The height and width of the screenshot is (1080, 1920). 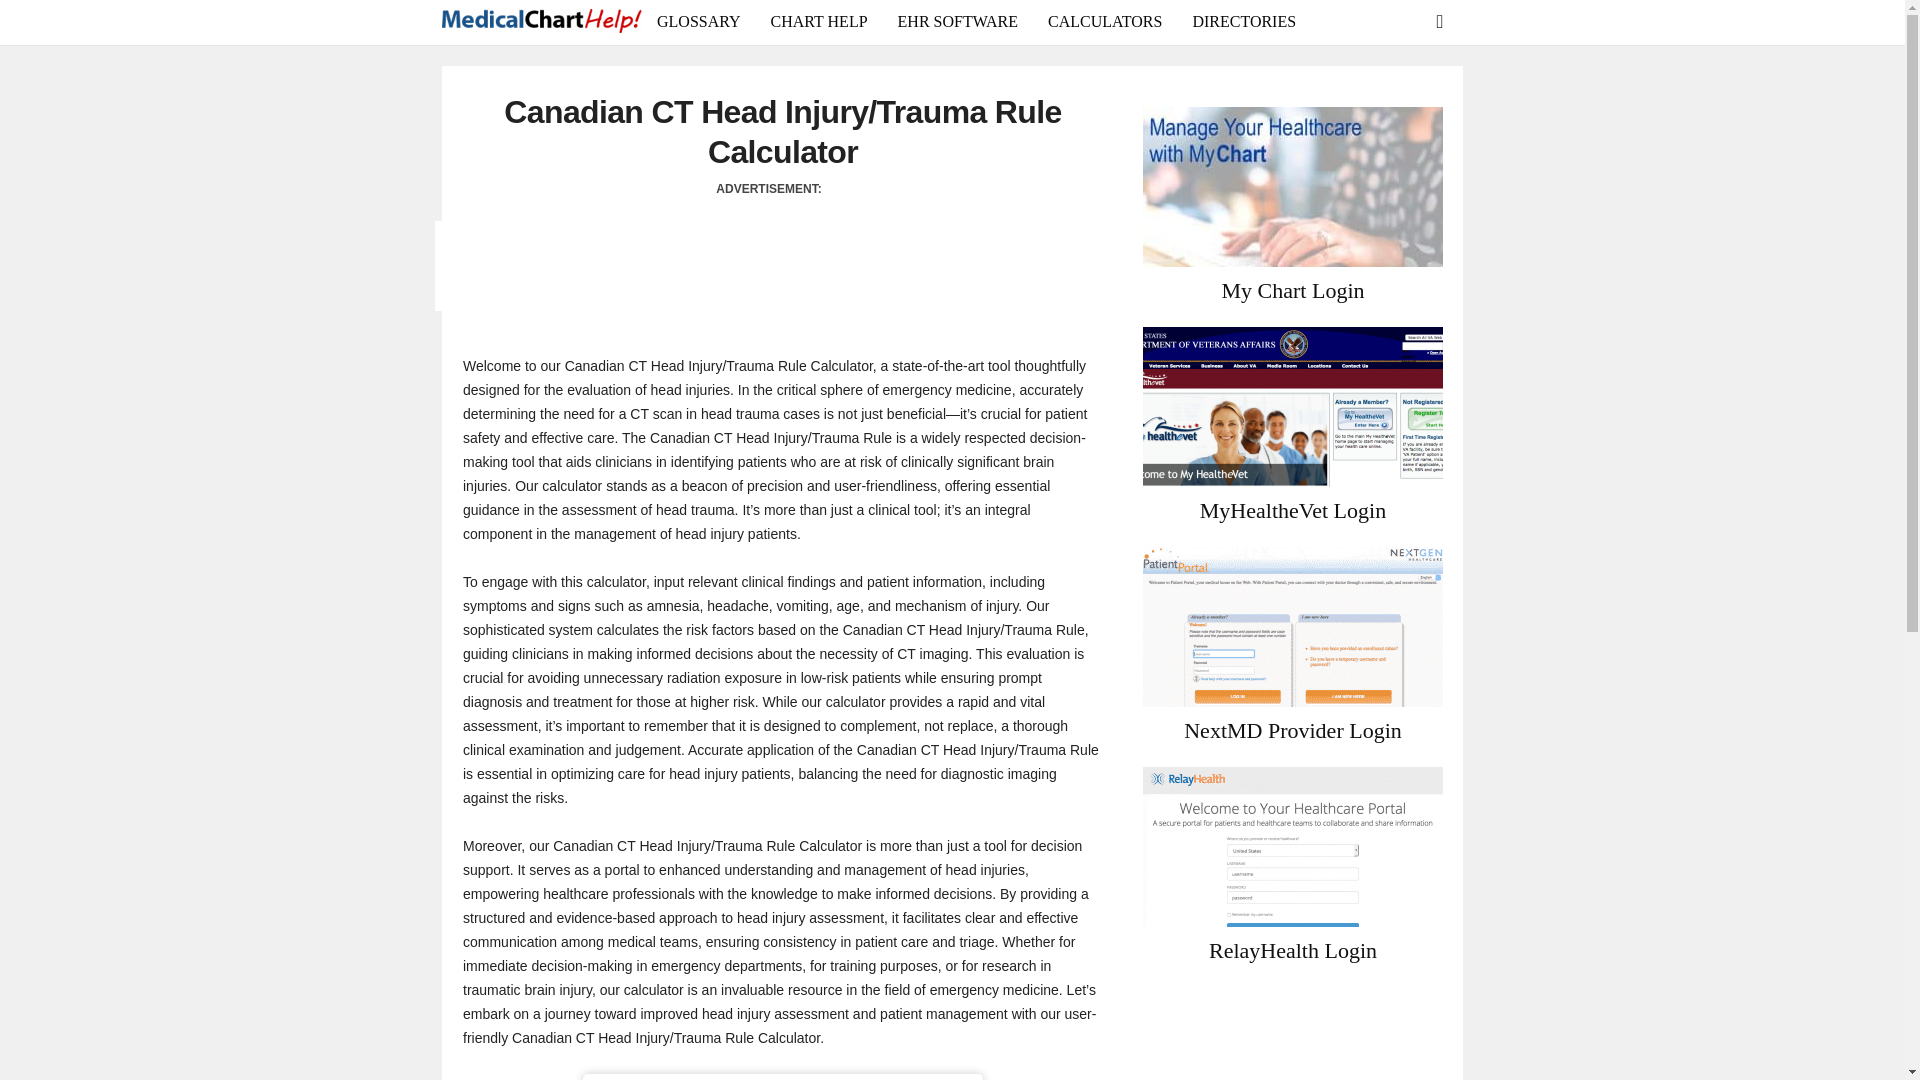 I want to click on MyHealtheVet Login, so click(x=1293, y=510).